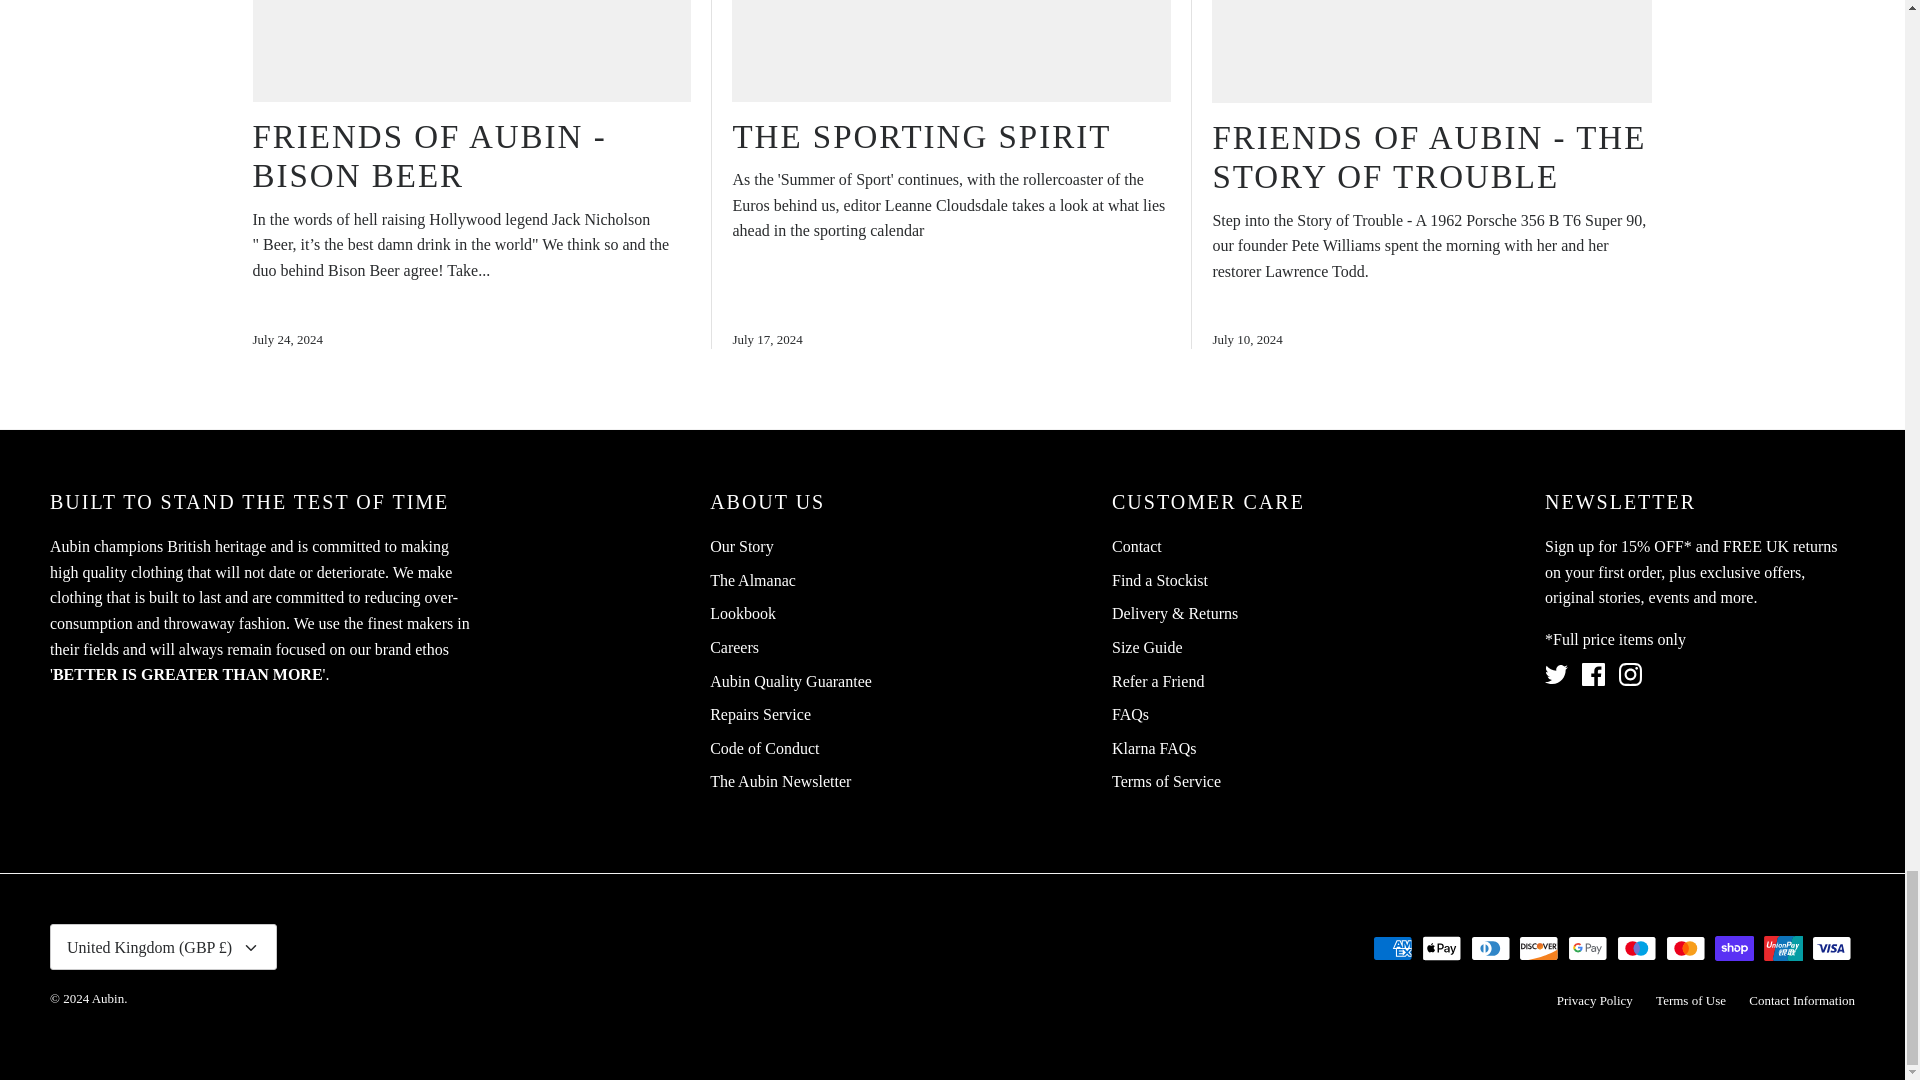 The image size is (1920, 1080). I want to click on Discover, so click(1538, 948).